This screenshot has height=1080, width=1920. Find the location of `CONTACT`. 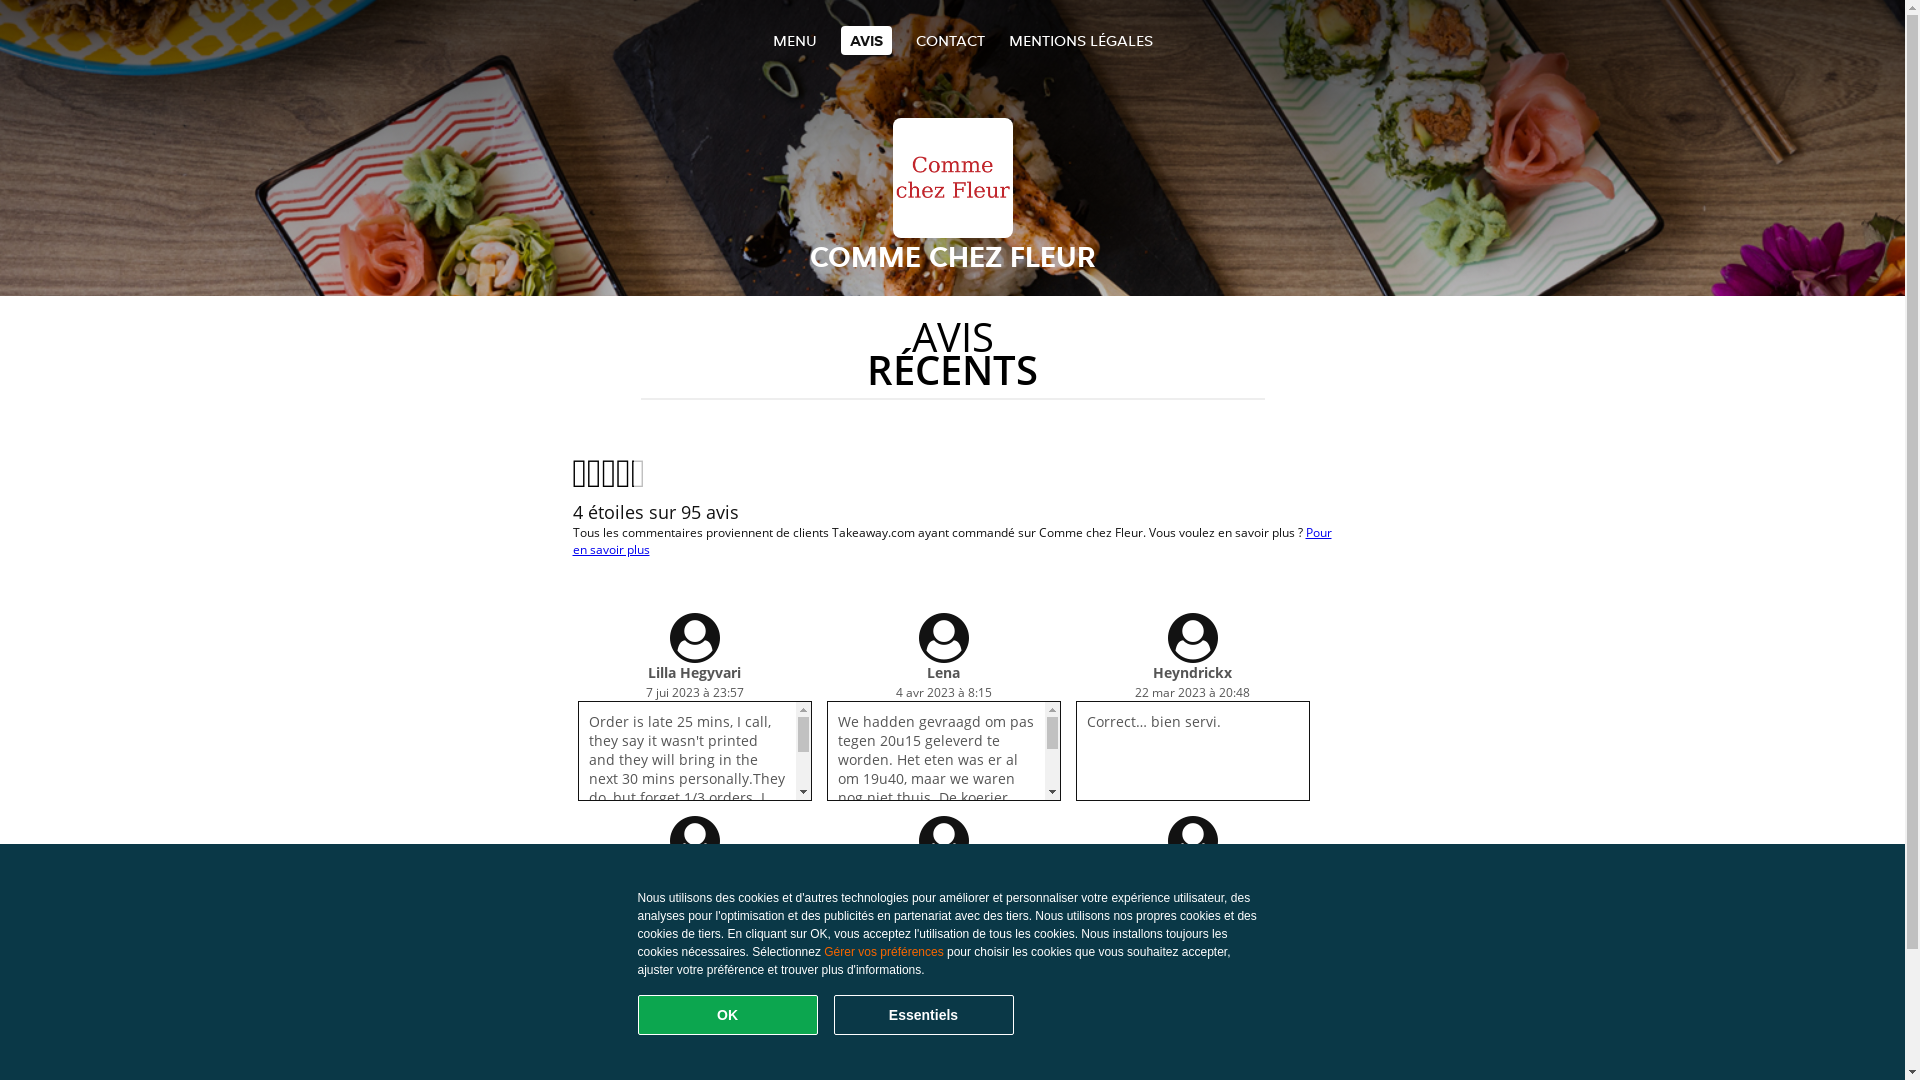

CONTACT is located at coordinates (950, 40).